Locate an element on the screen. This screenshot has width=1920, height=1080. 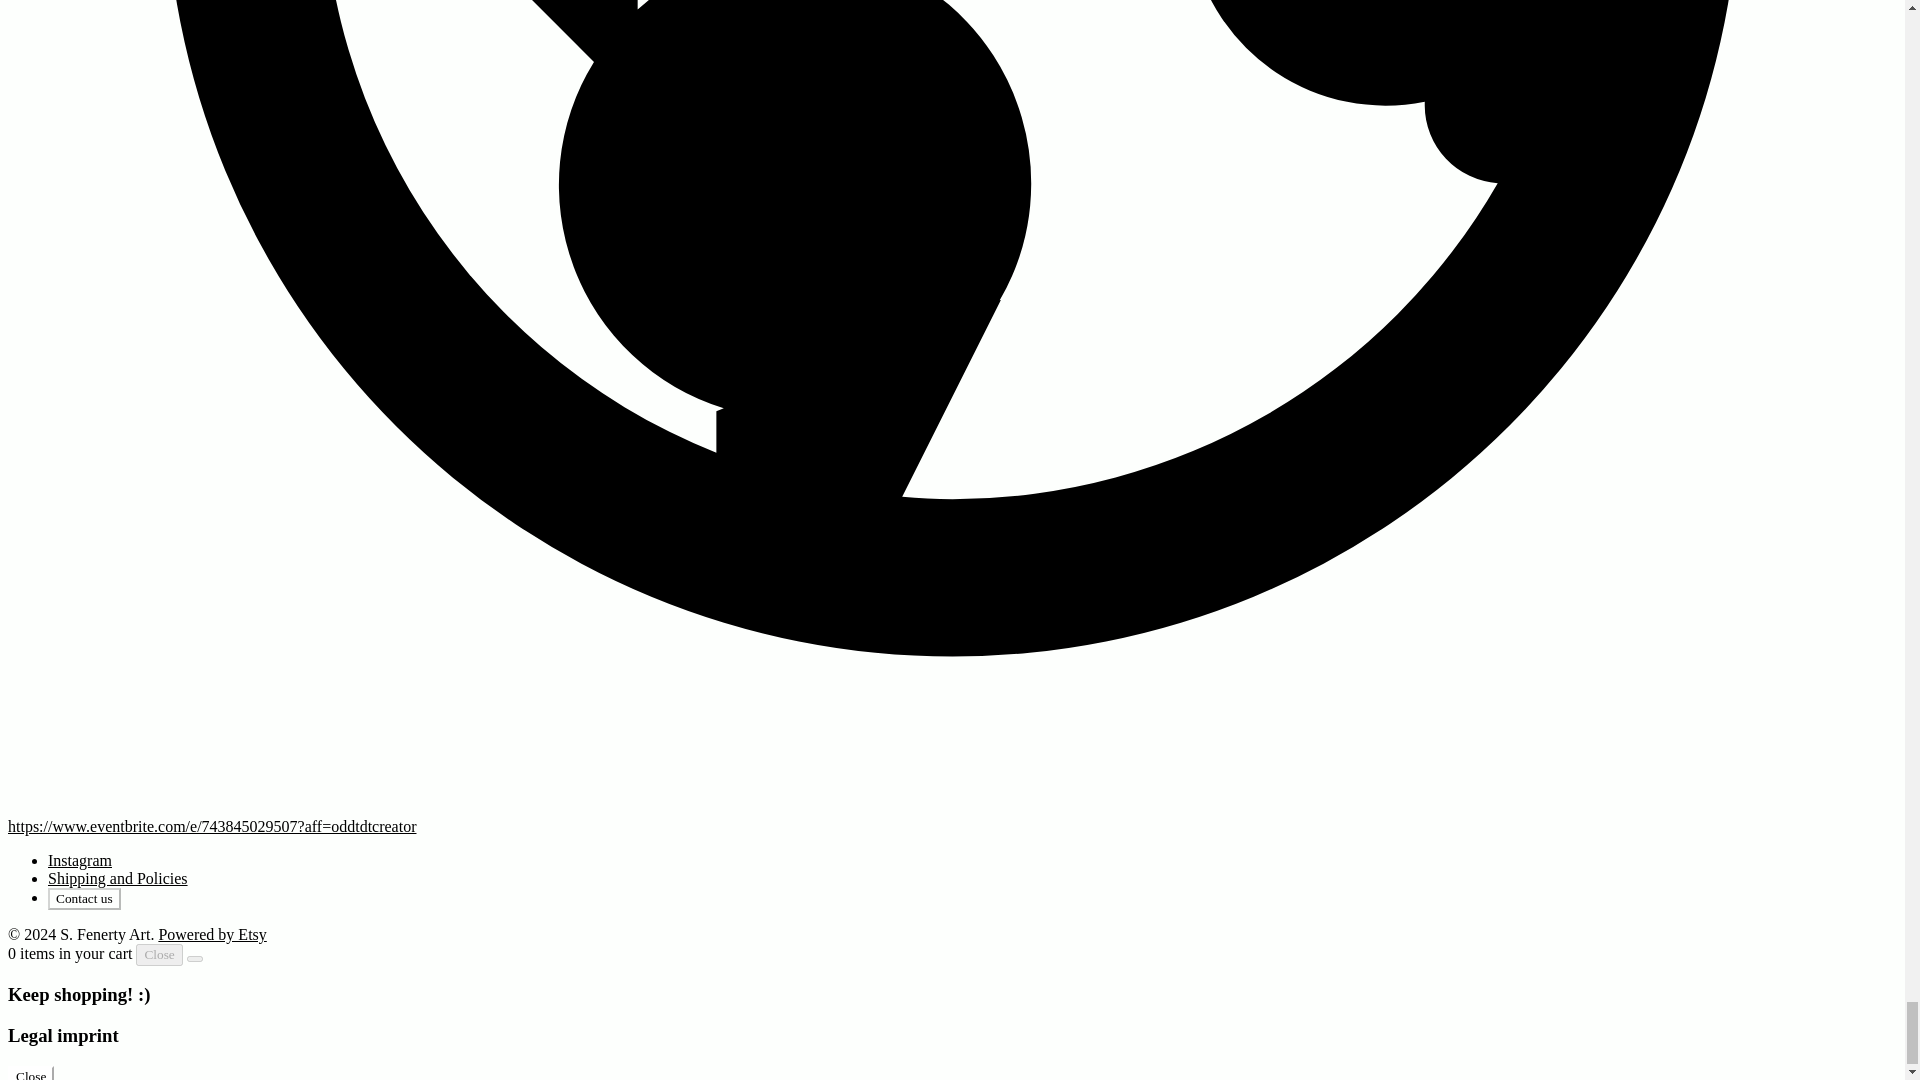
Close is located at coordinates (159, 954).